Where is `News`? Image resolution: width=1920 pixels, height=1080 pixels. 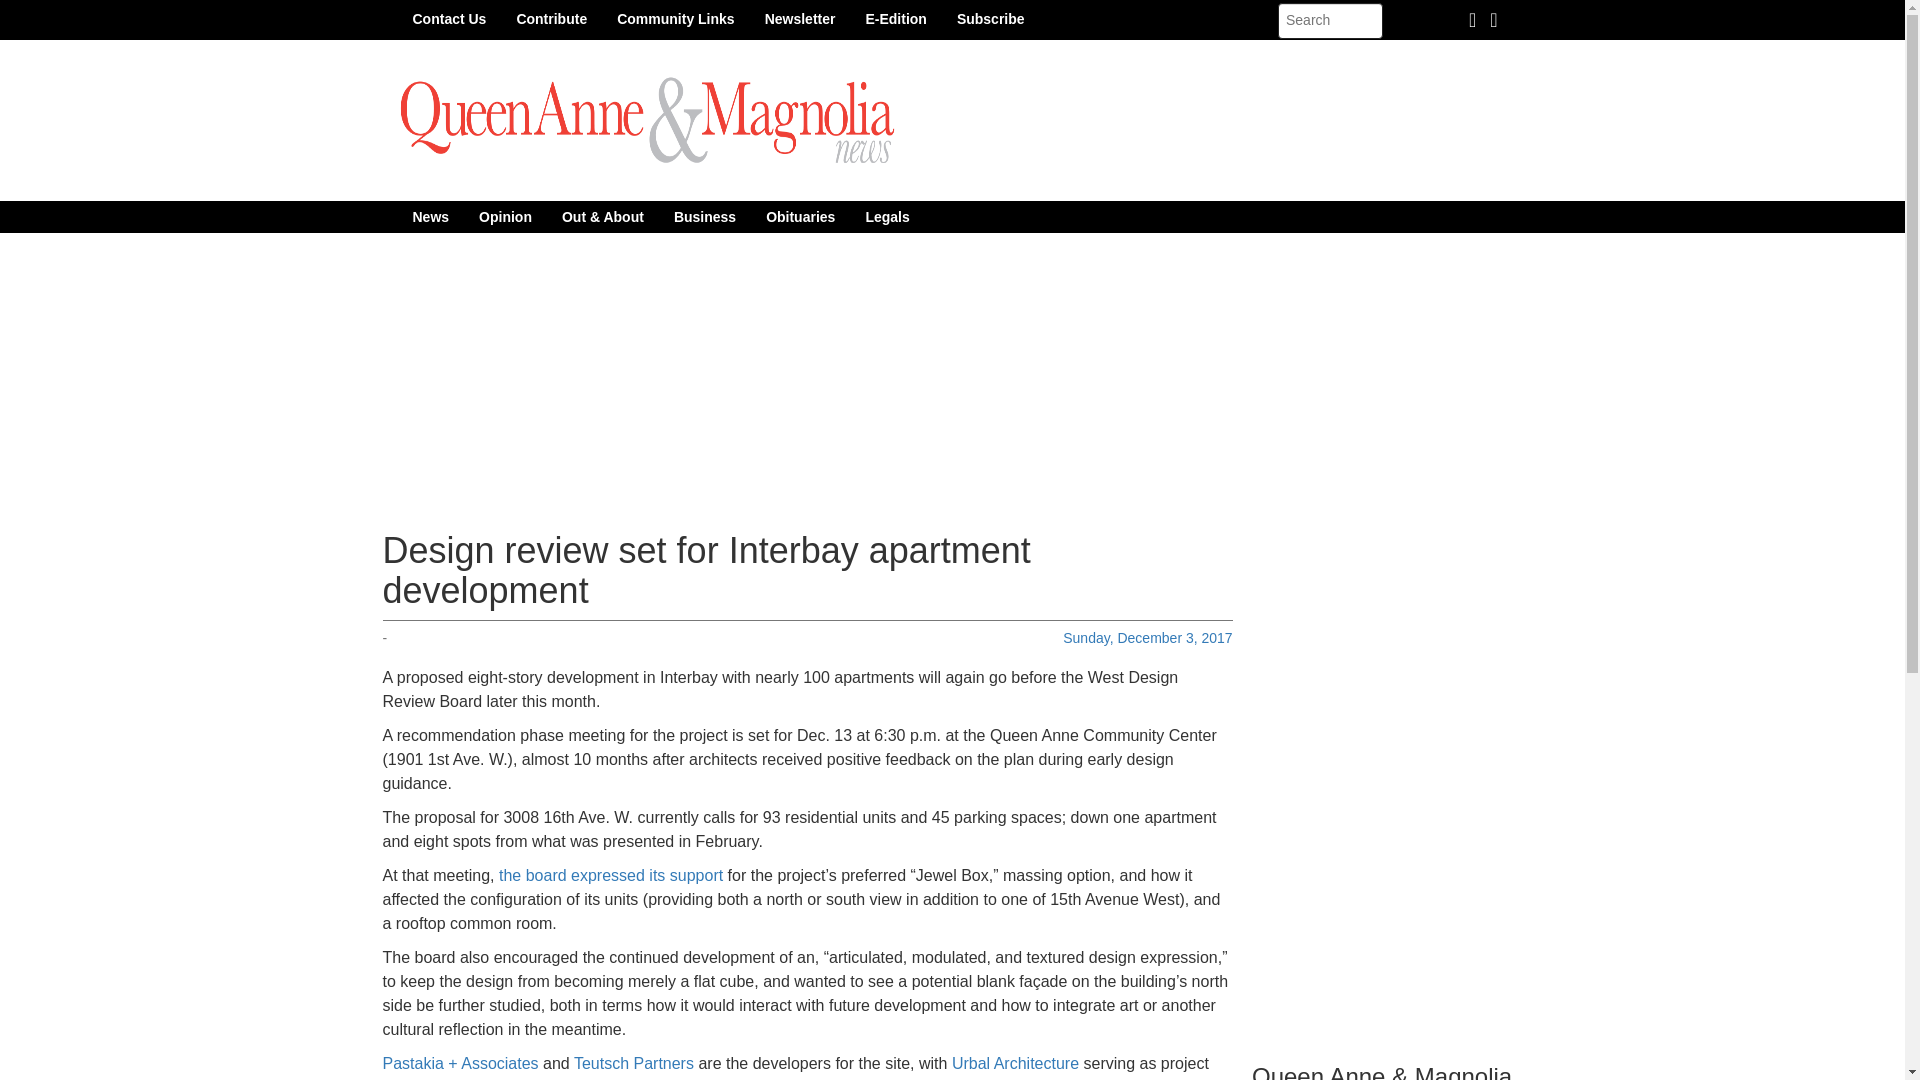
News is located at coordinates (430, 216).